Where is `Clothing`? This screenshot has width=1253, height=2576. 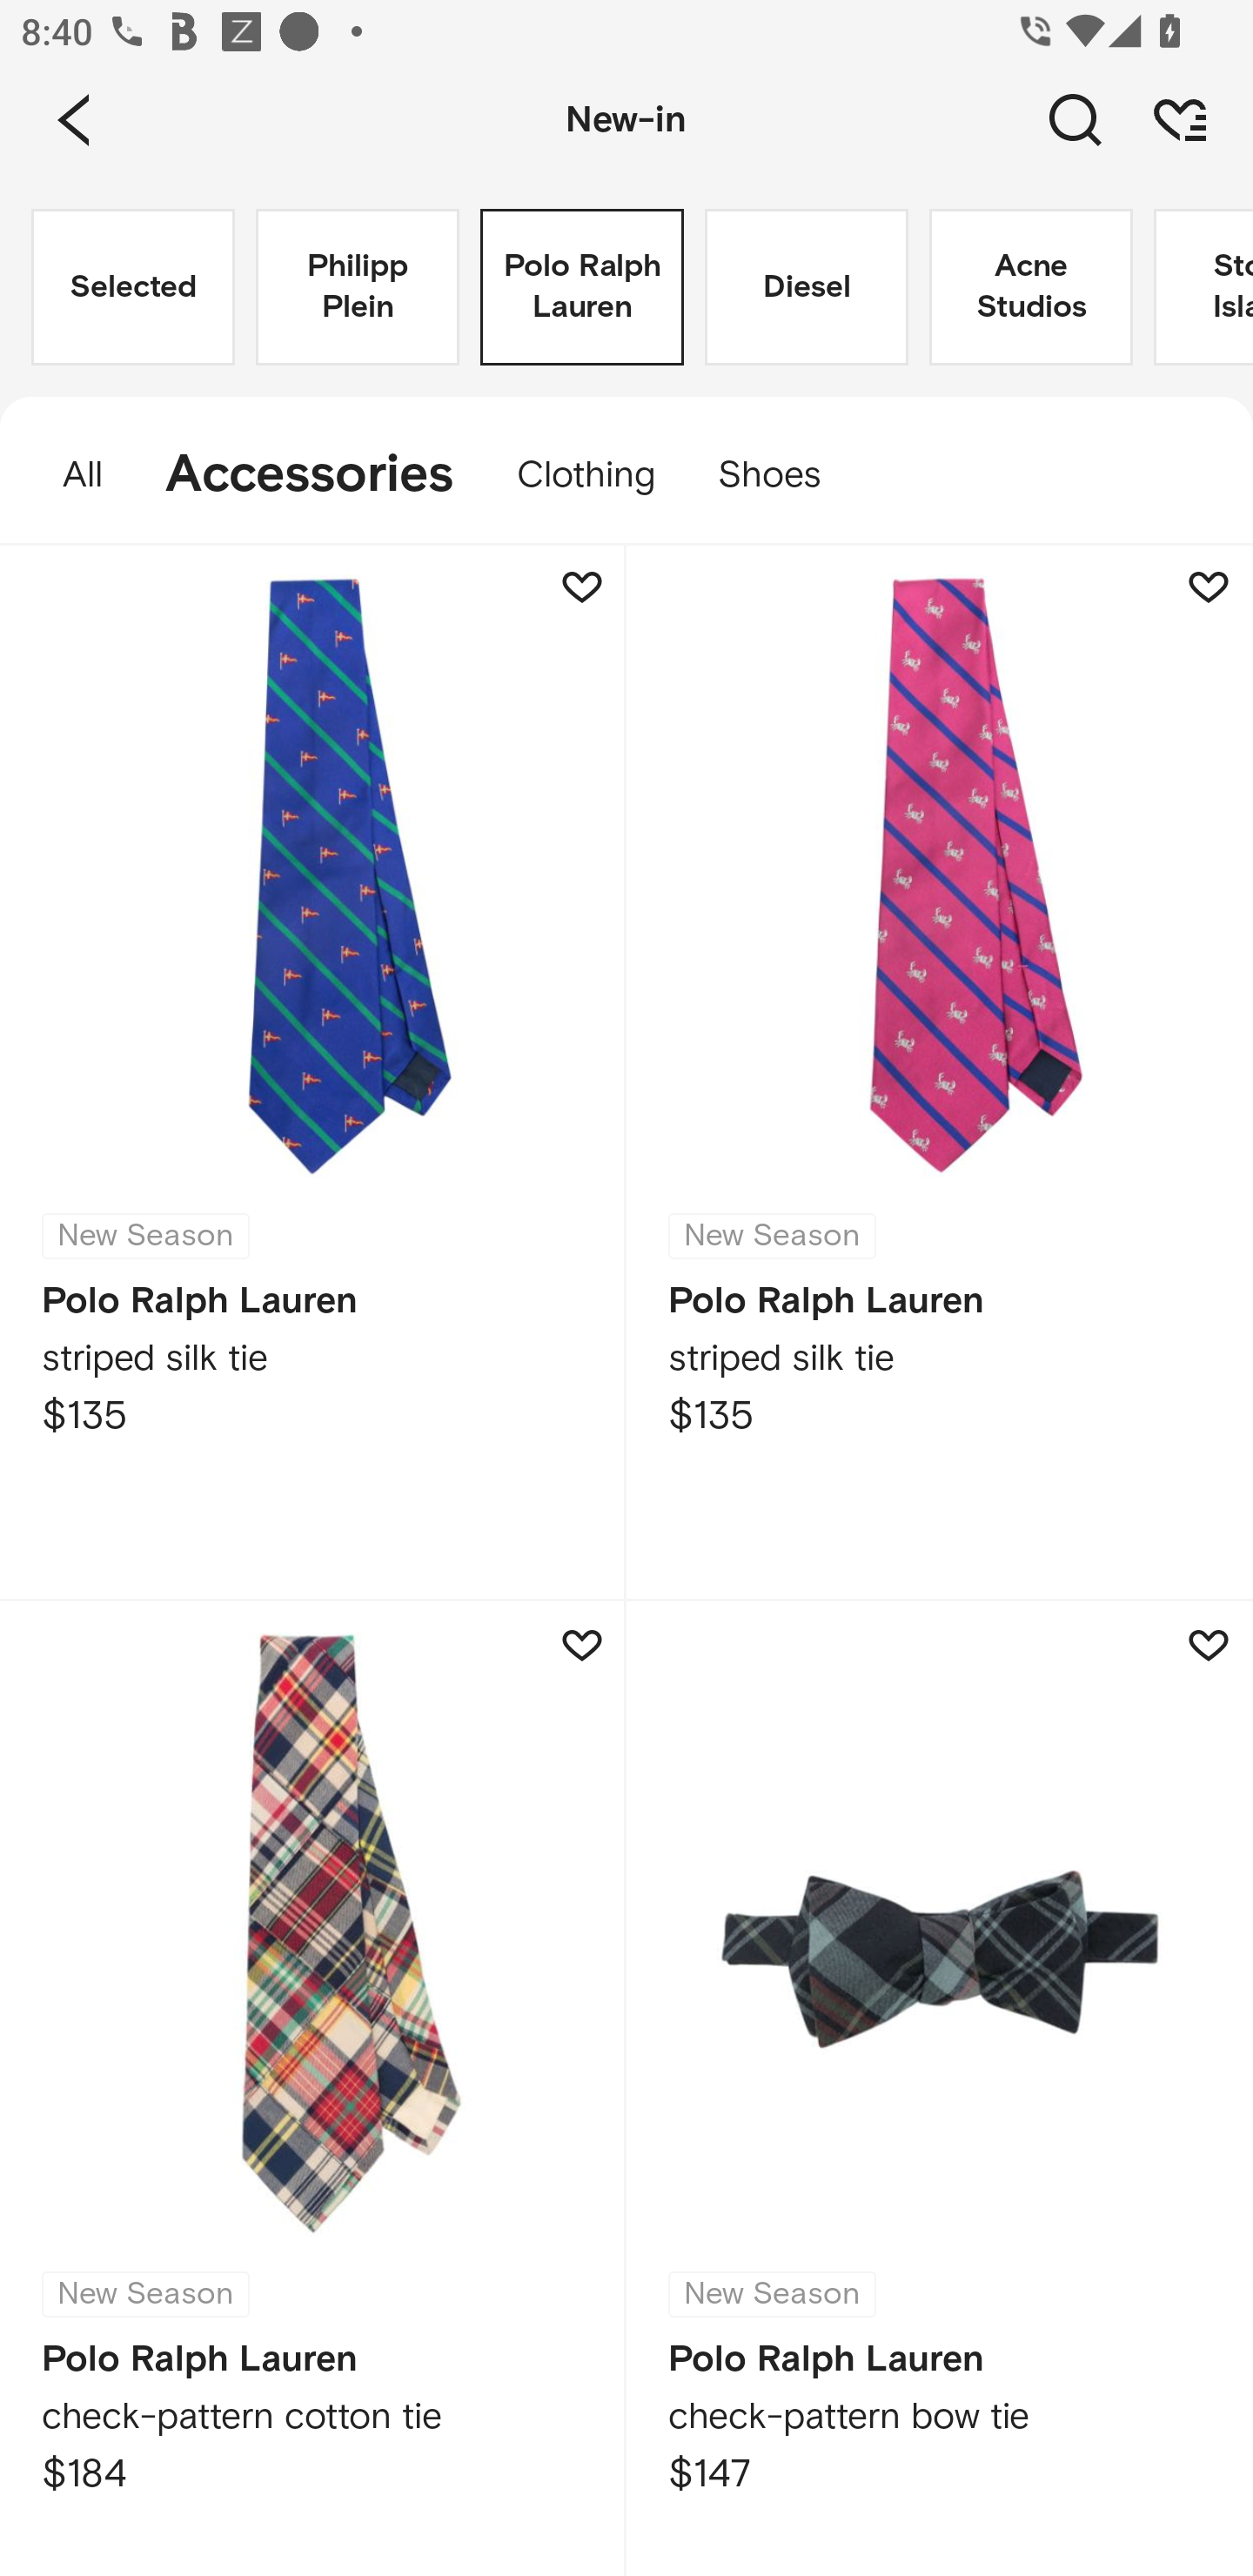 Clothing is located at coordinates (586, 475).